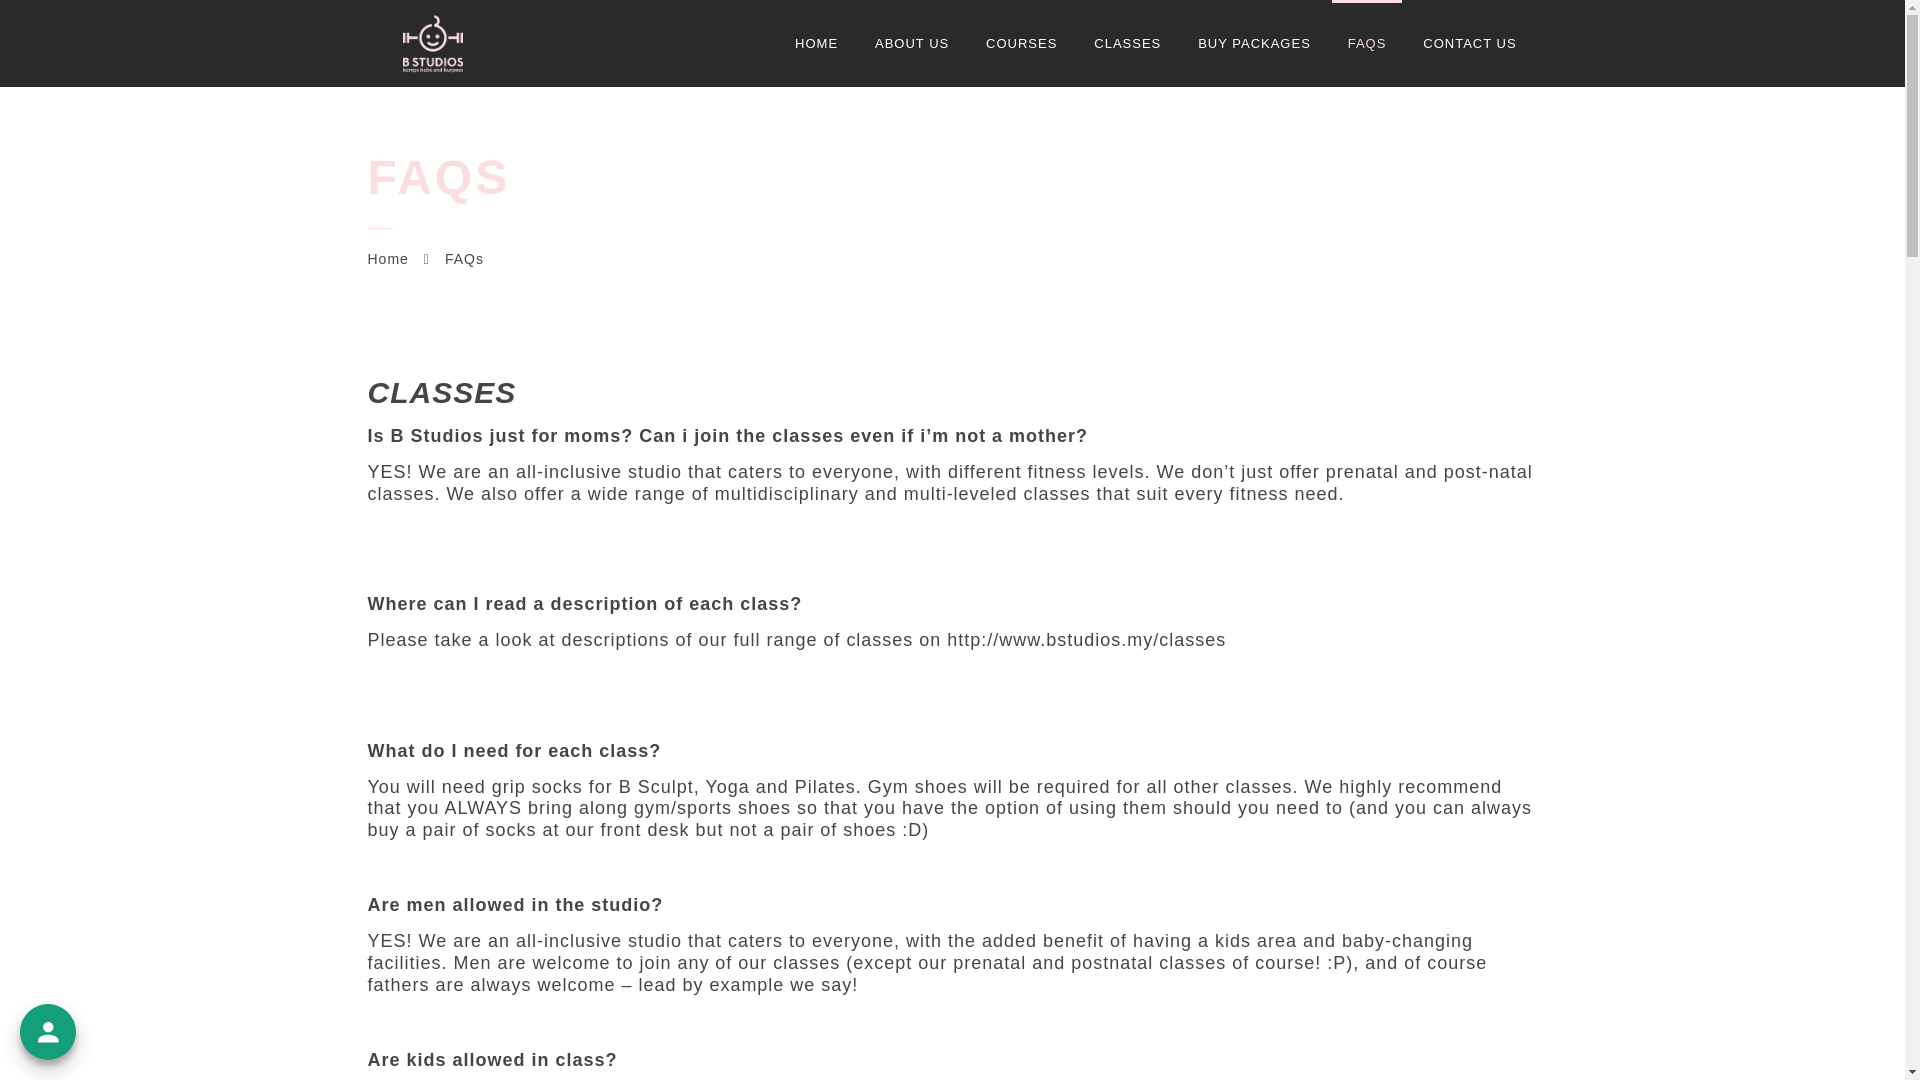  I want to click on BUY PACKAGES, so click(1254, 44).